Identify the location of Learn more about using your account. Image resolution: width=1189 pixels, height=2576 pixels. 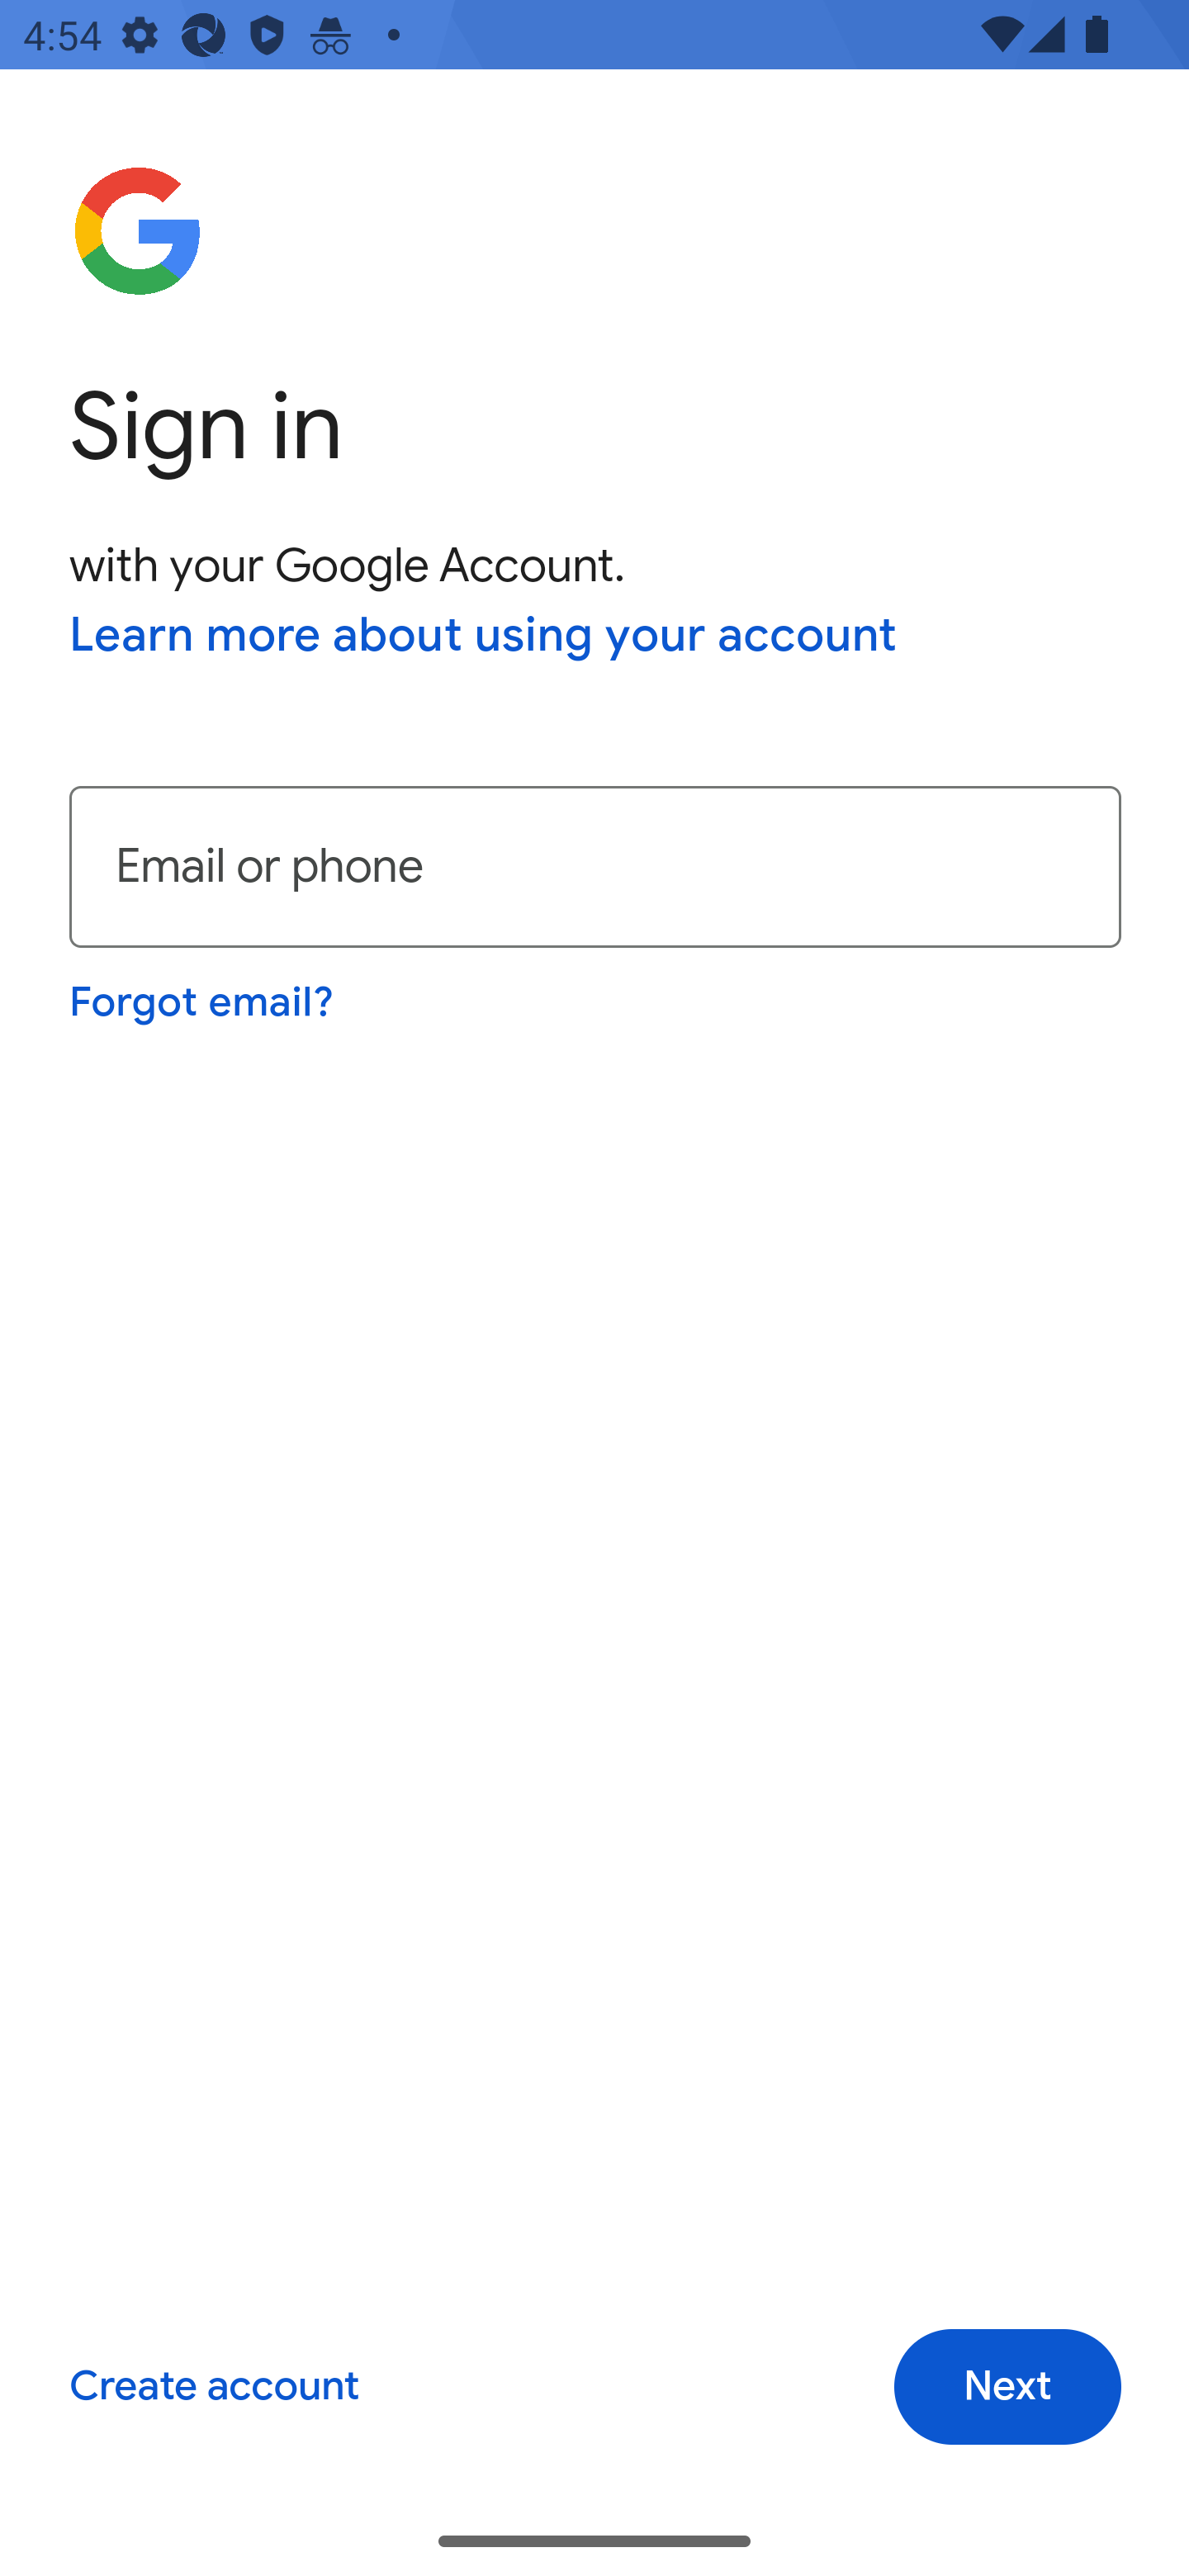
(484, 637).